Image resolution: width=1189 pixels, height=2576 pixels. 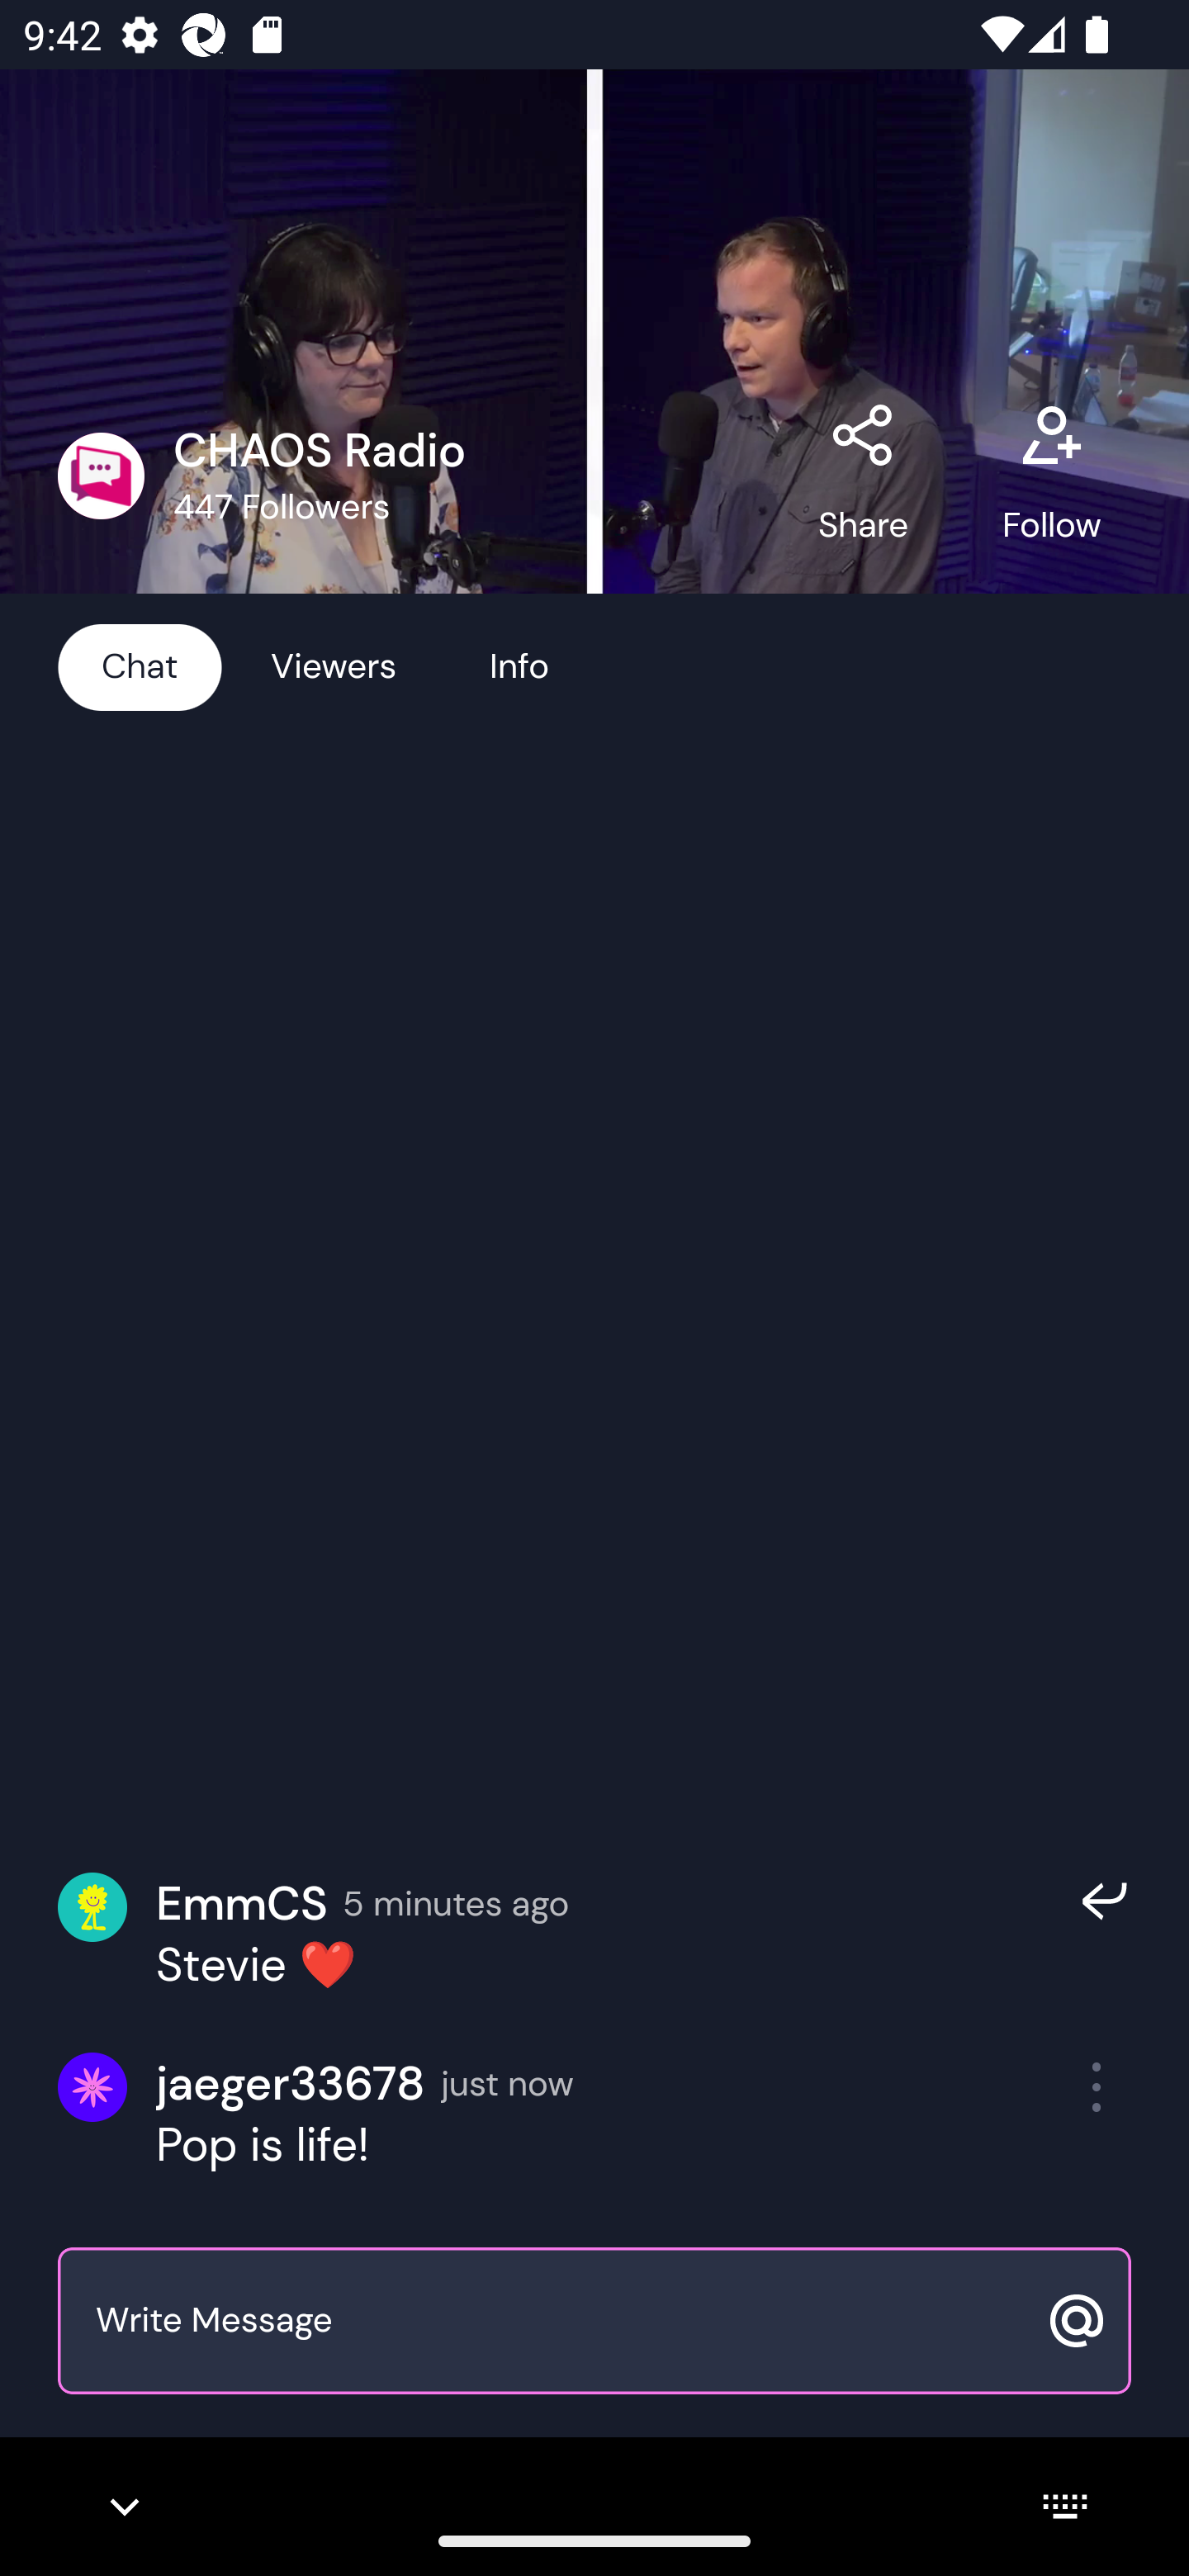 I want to click on Chat, so click(x=140, y=665).